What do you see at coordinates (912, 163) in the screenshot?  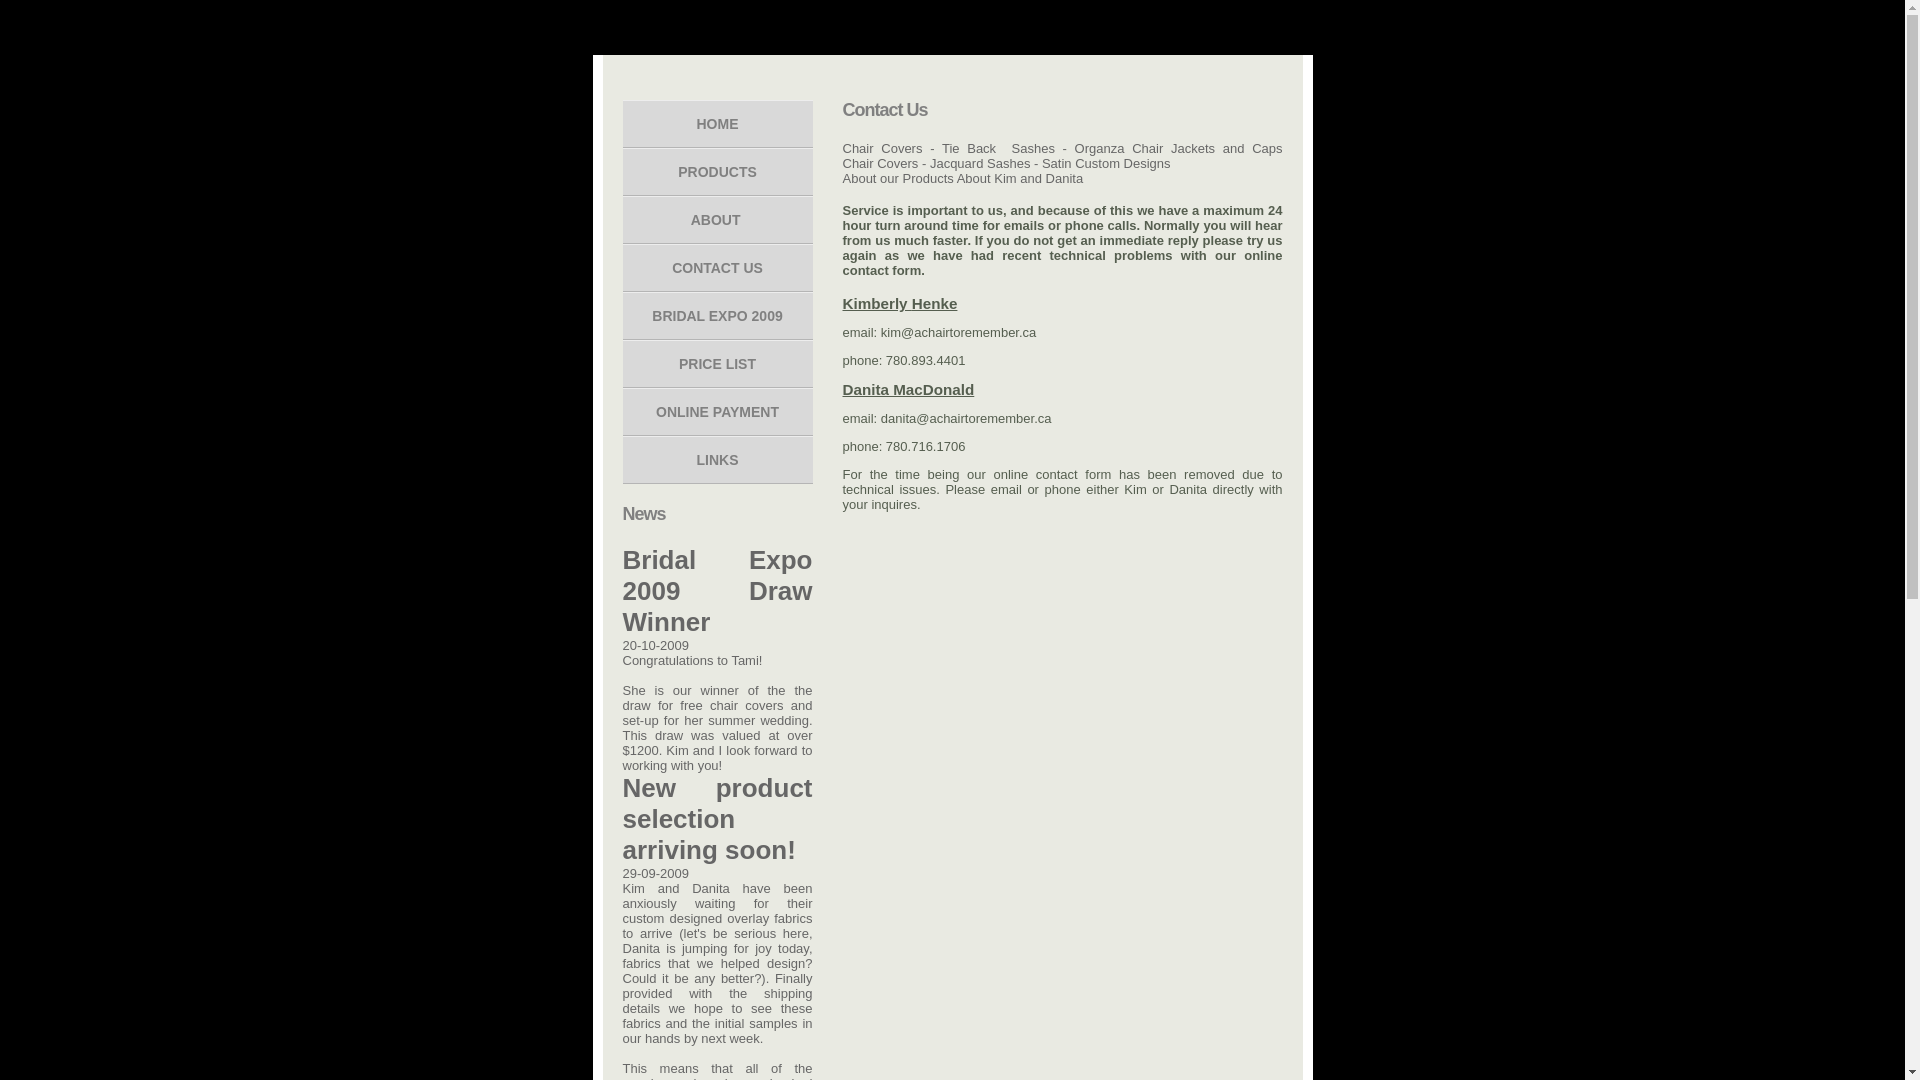 I see `Chair Covers - Jacquard` at bounding box center [912, 163].